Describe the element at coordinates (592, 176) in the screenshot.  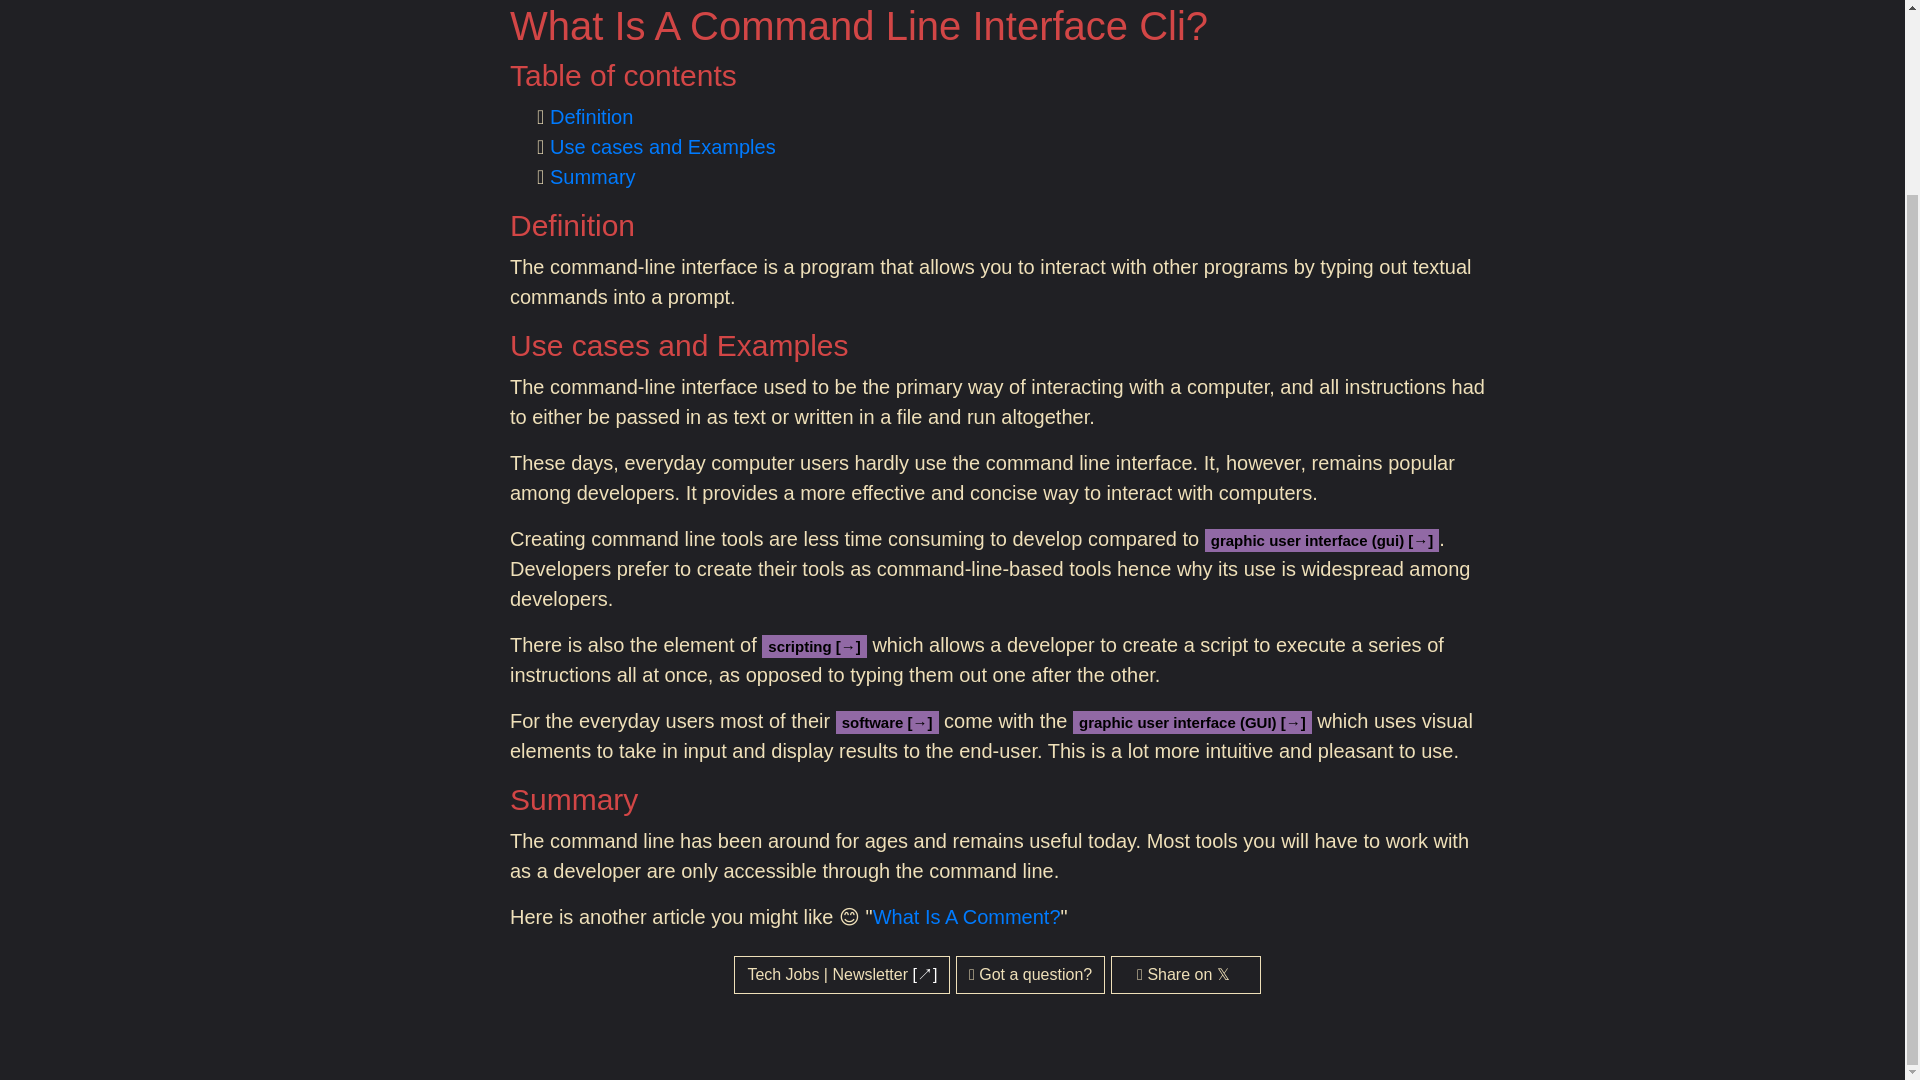
I see `Summary` at that location.